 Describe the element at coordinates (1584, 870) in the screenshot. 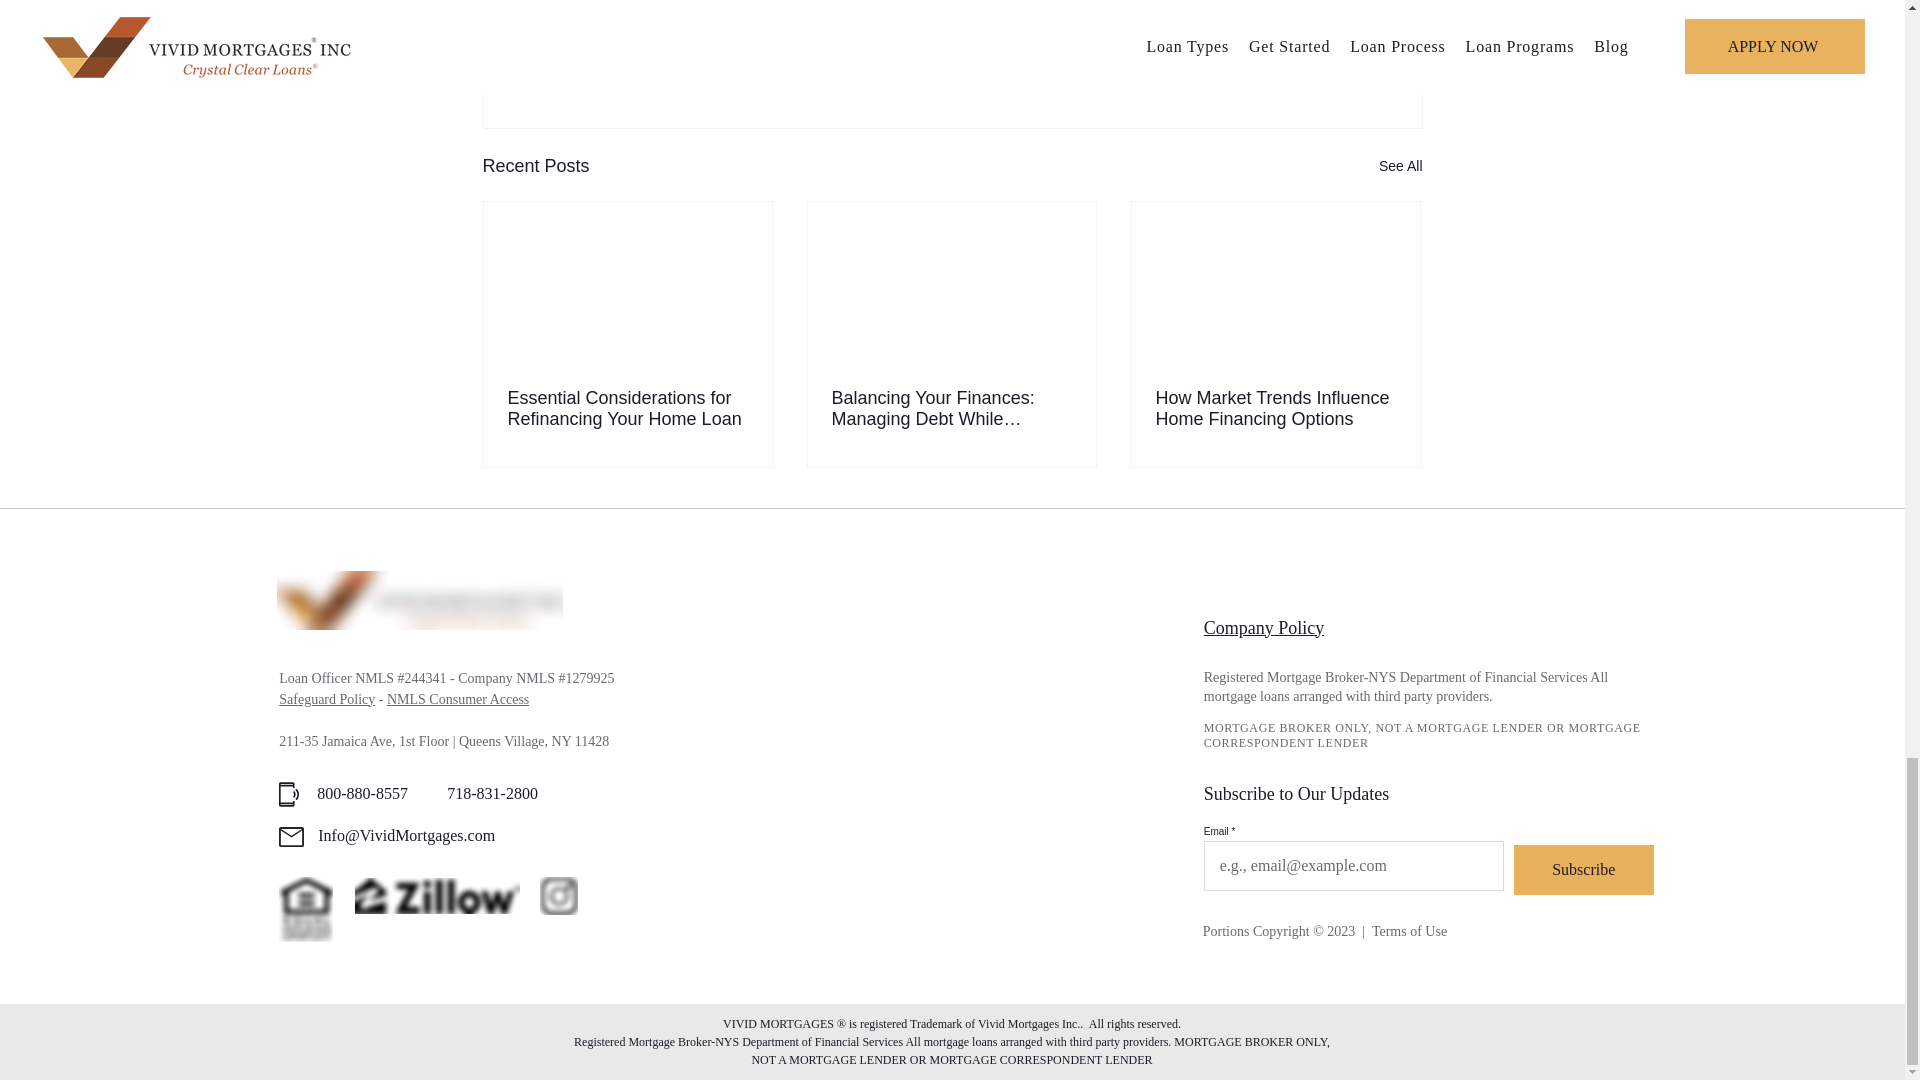

I see `Subscribe` at that location.